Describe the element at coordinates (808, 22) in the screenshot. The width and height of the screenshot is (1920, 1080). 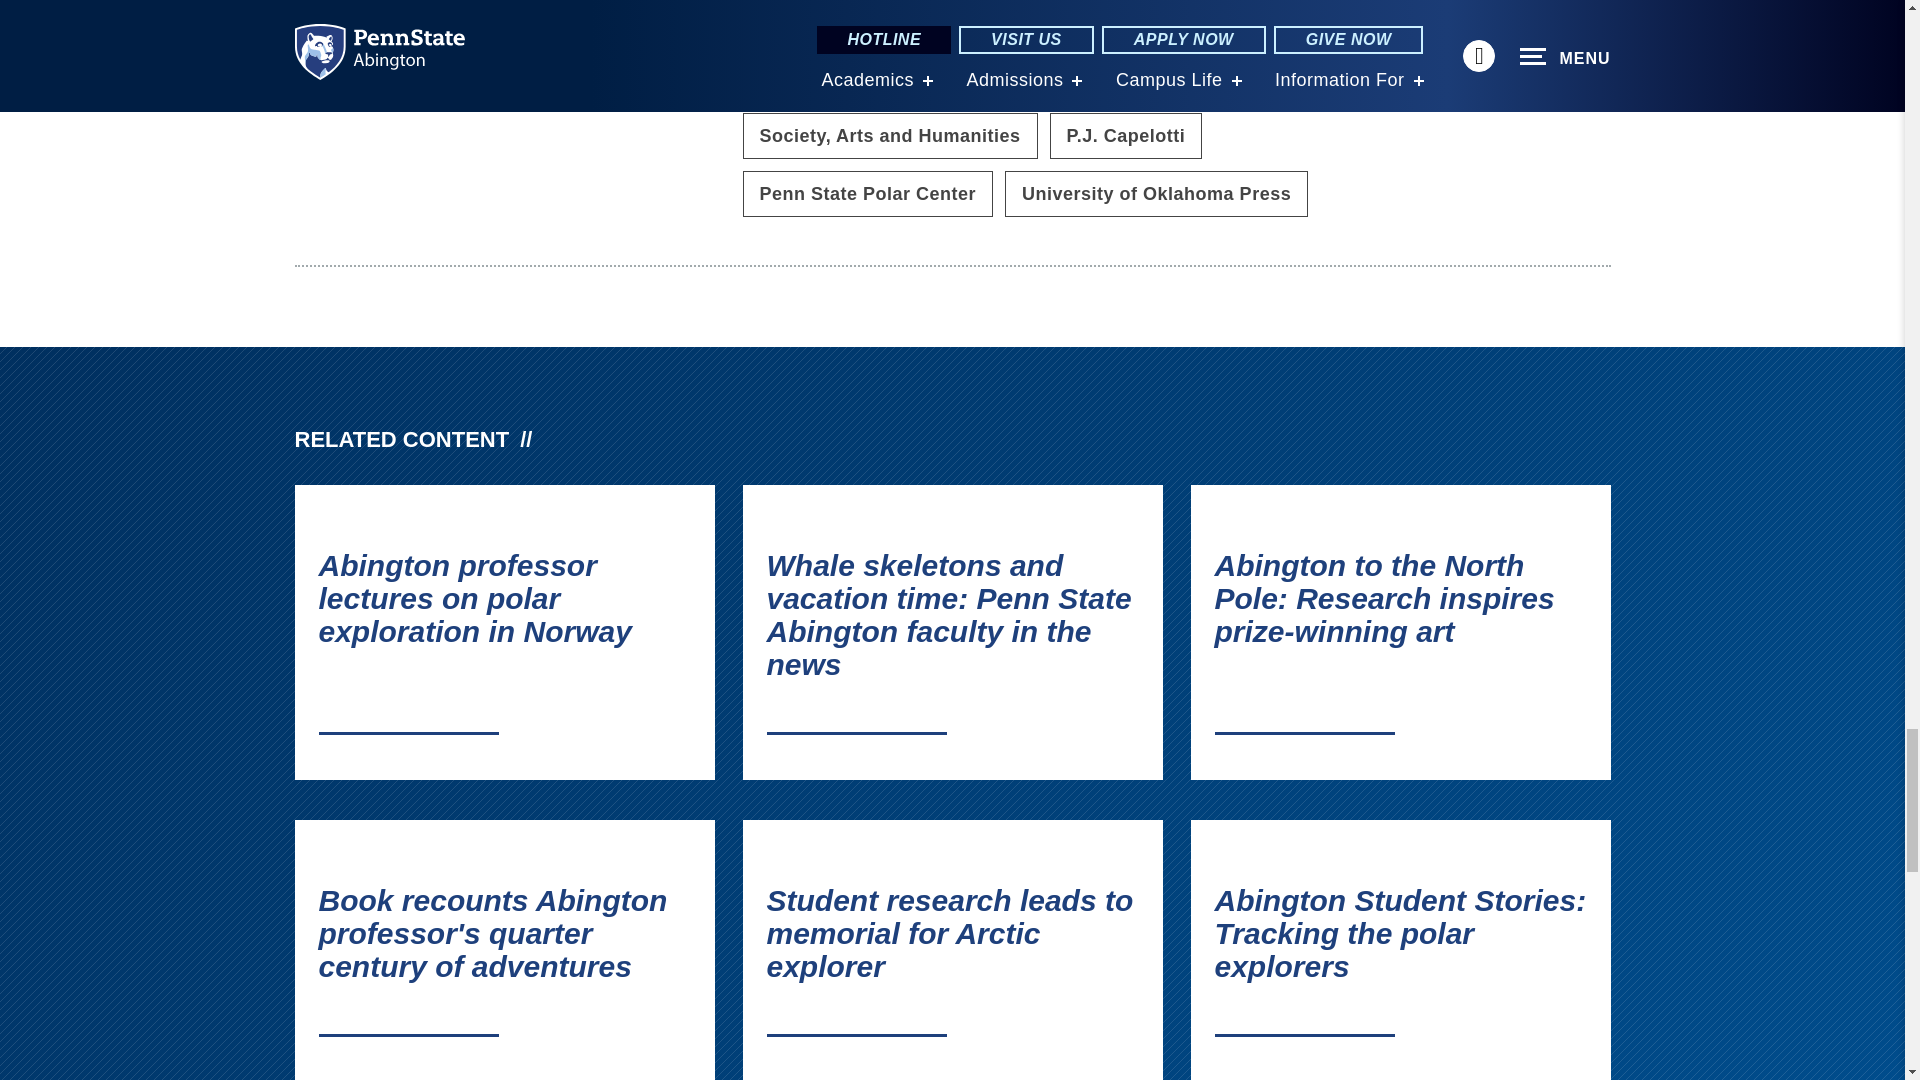
I see `Content tagged with Academics` at that location.